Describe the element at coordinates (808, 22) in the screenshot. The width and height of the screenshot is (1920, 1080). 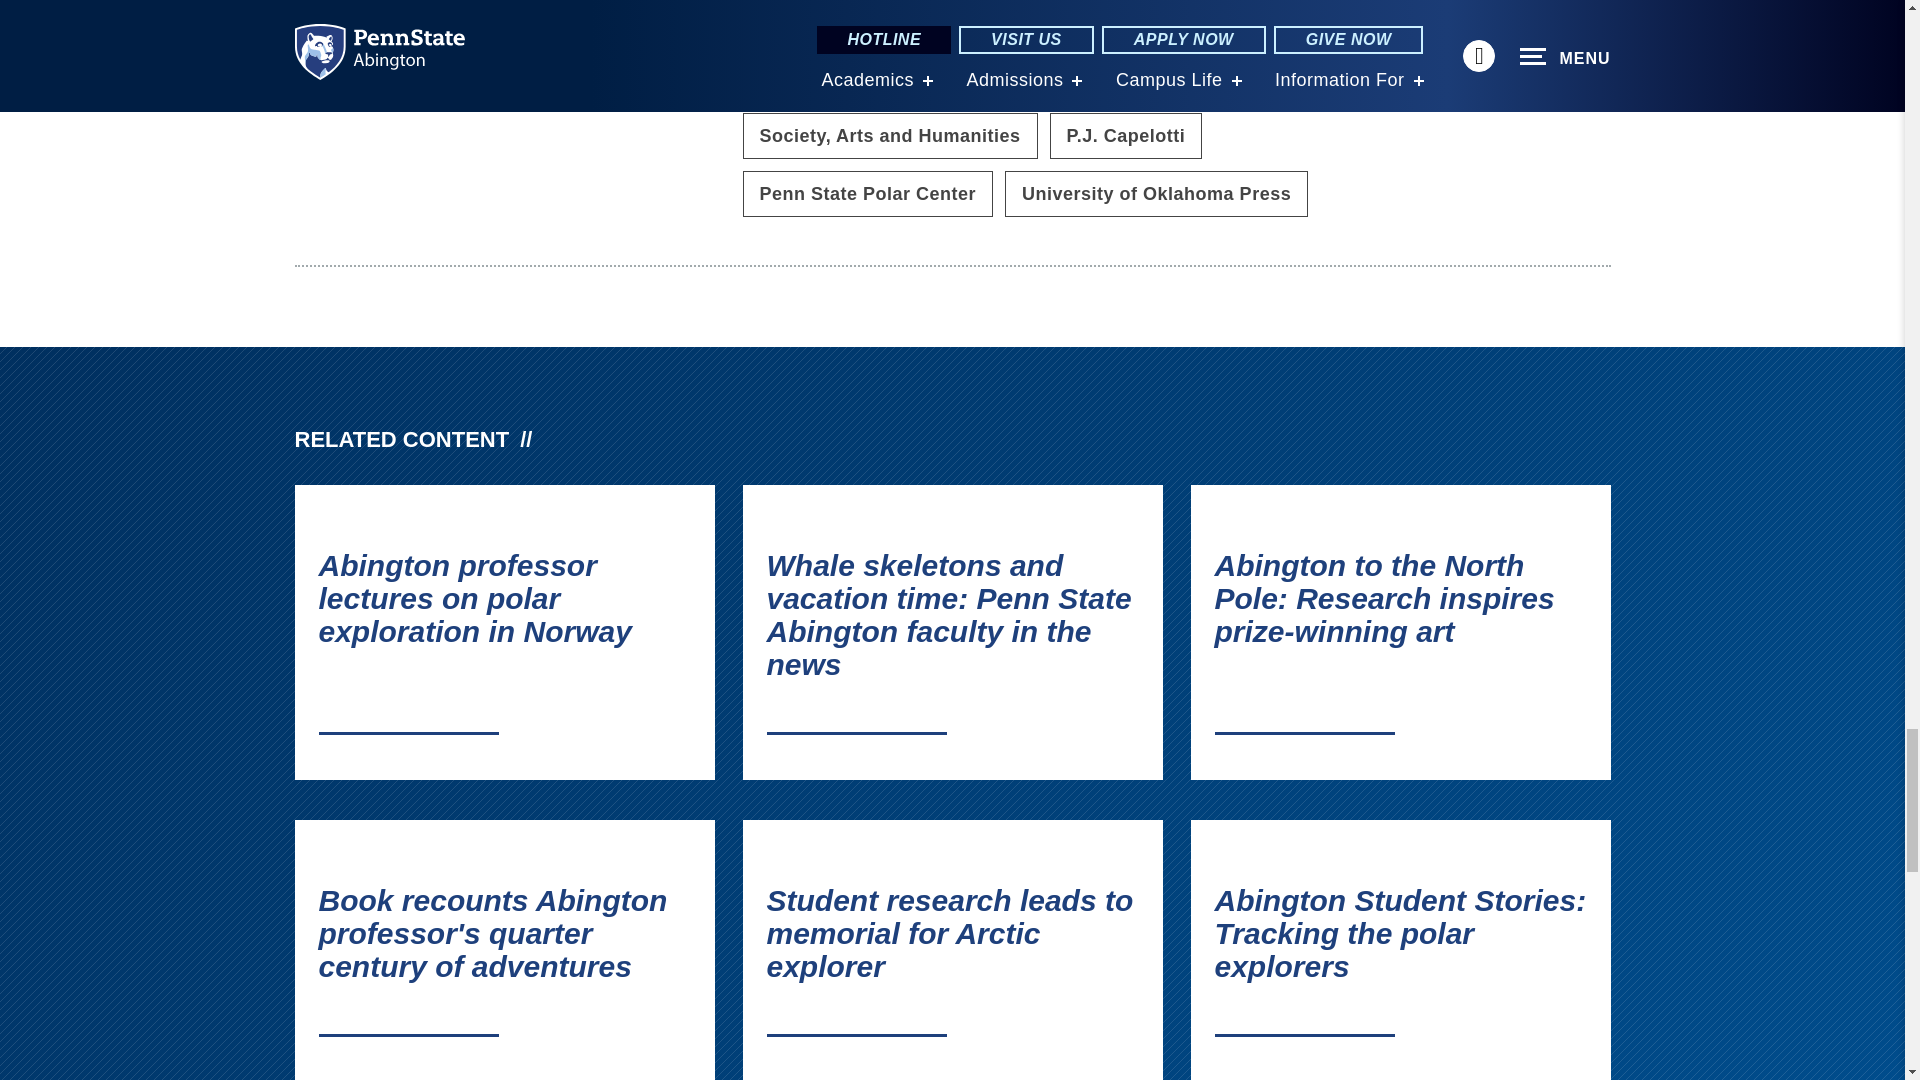
I see `Content tagged with Academics` at that location.